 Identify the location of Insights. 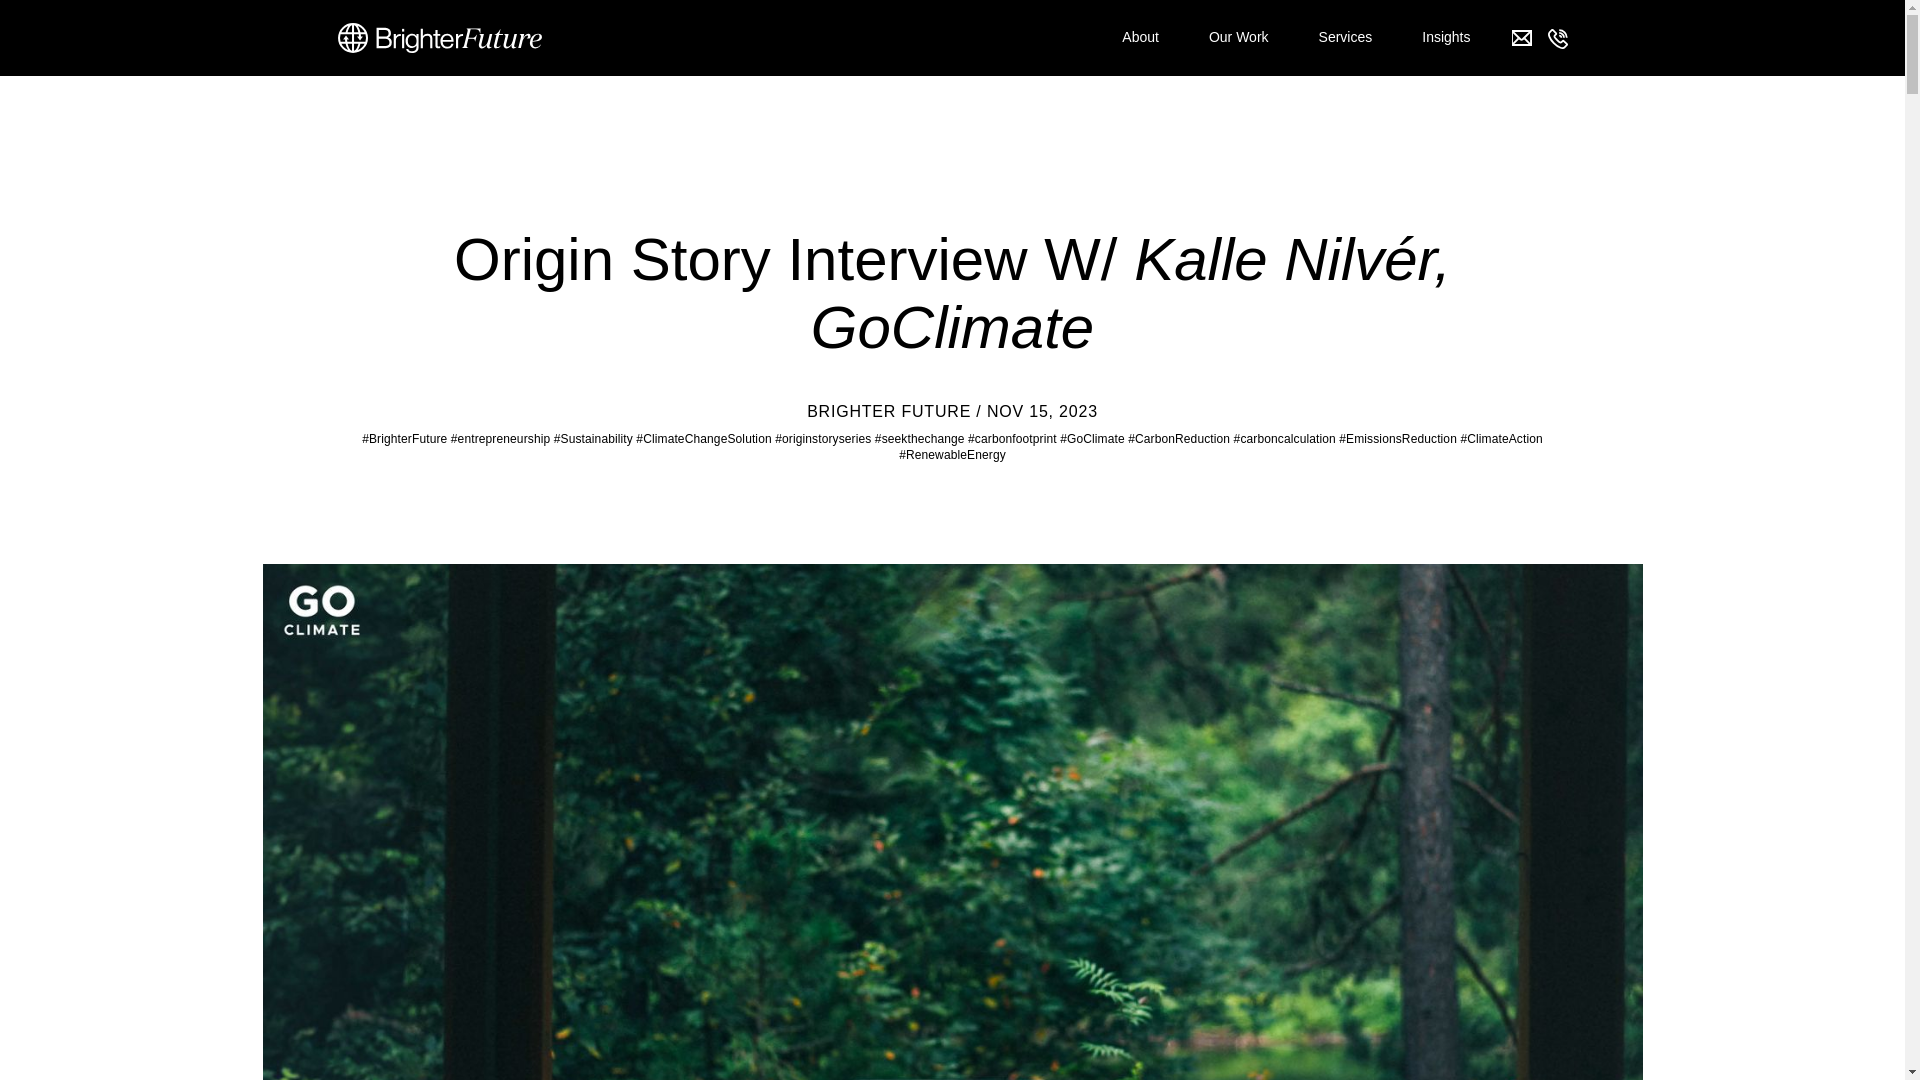
(1446, 38).